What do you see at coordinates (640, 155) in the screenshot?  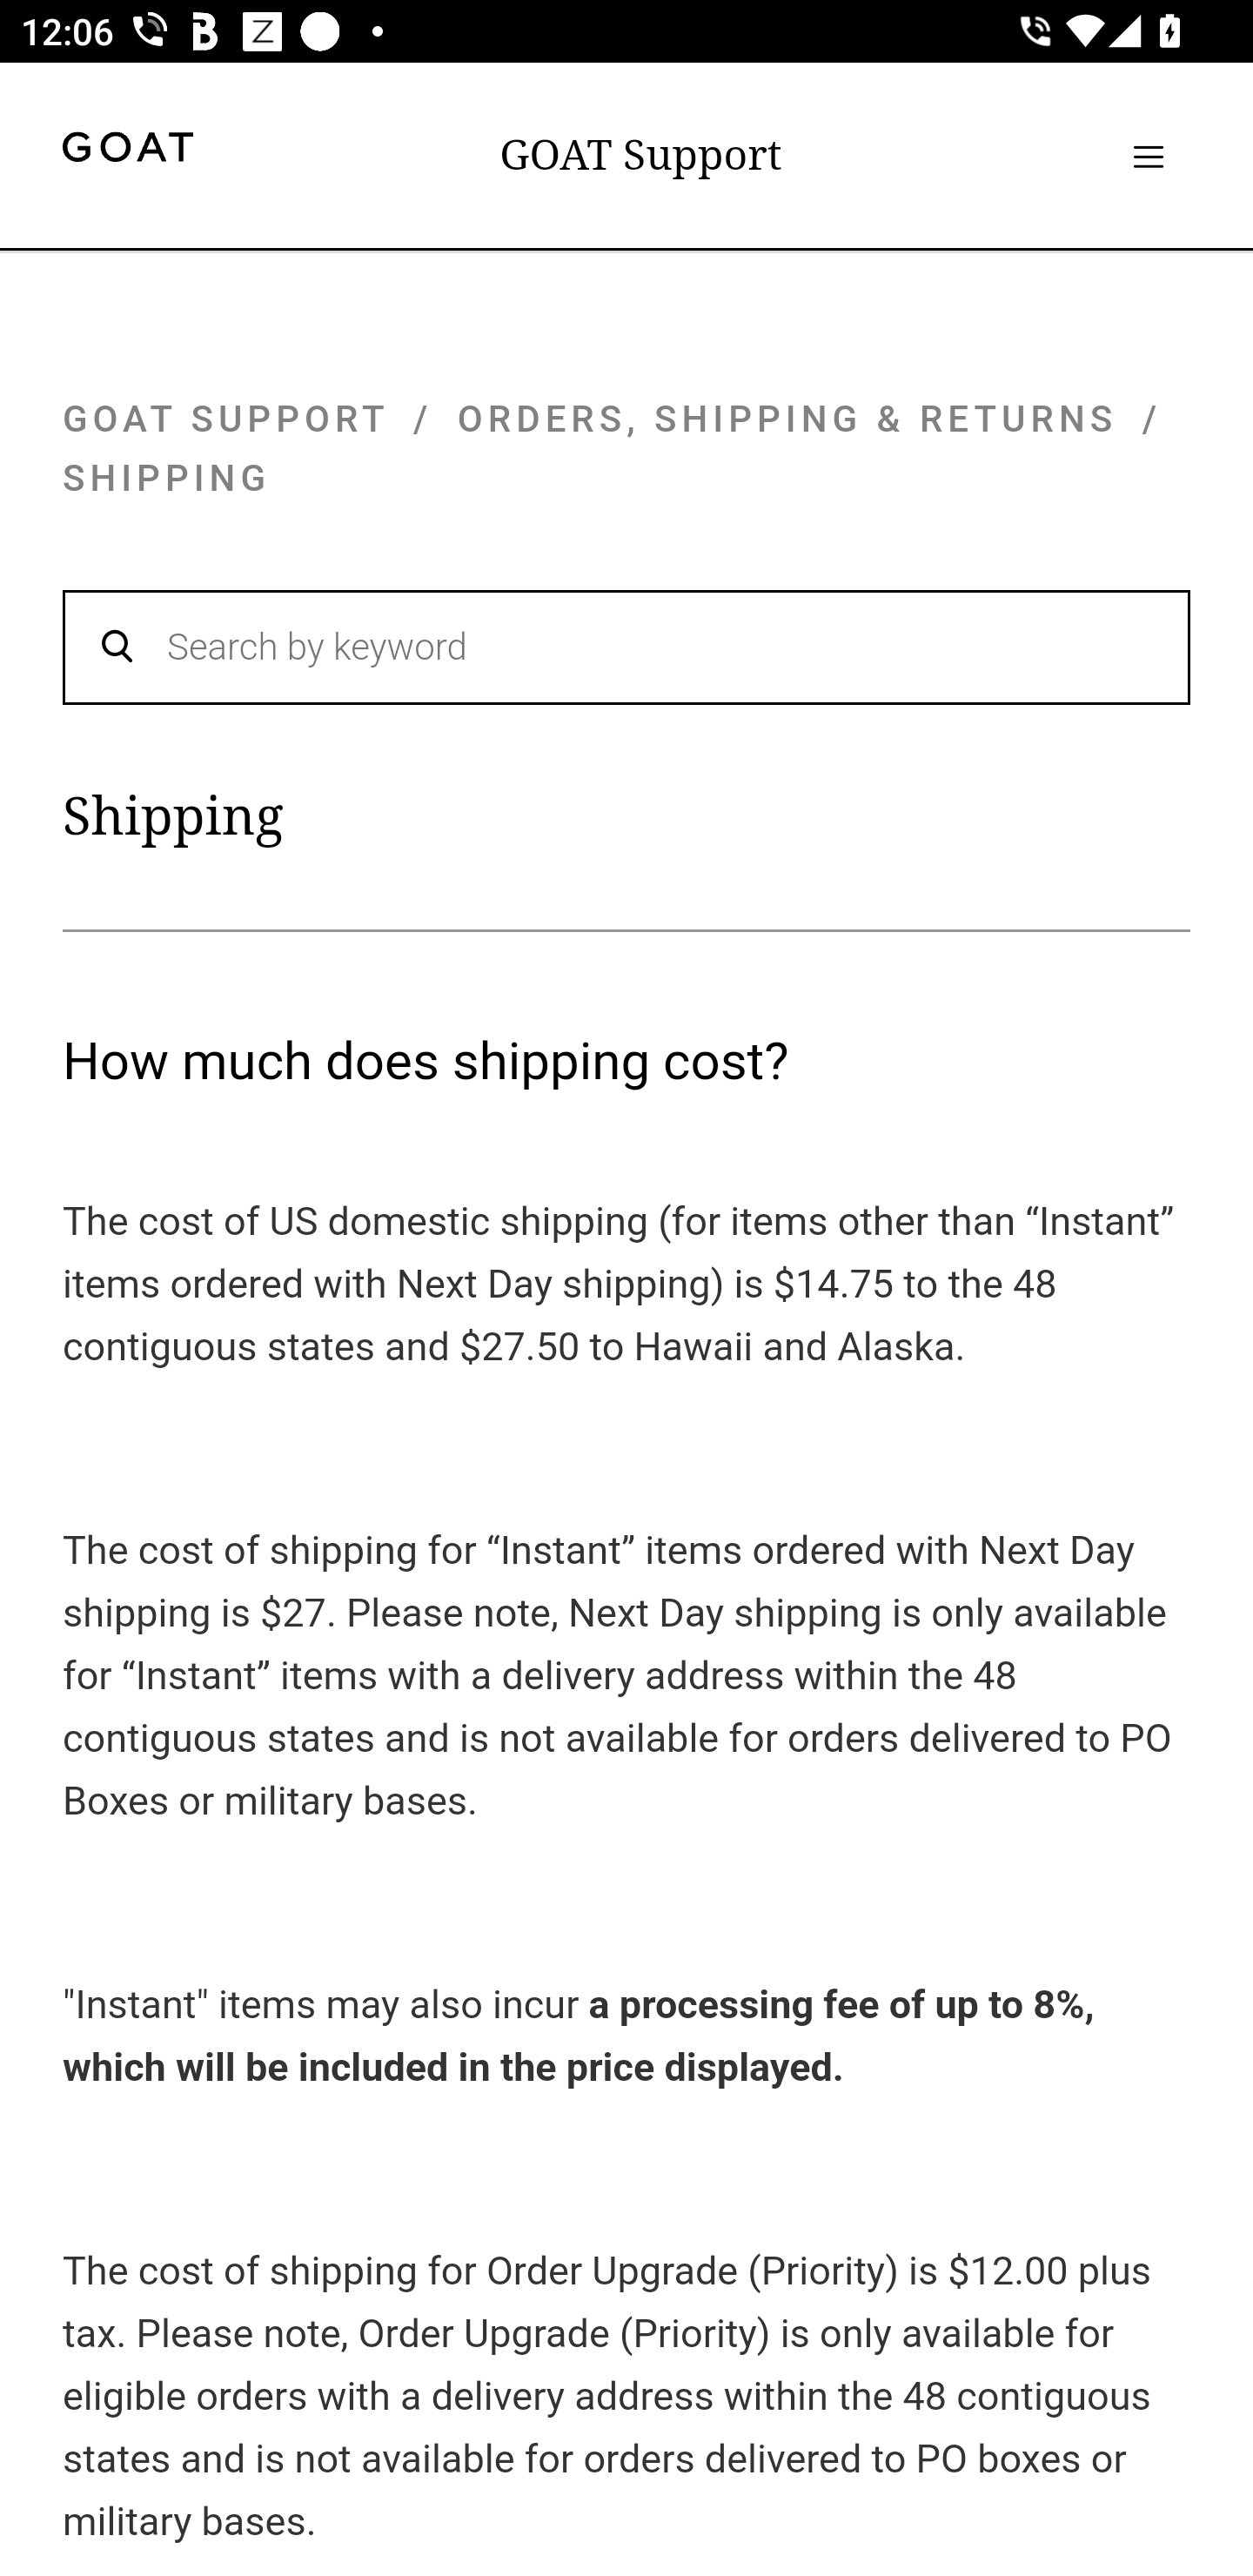 I see `GOAT Support` at bounding box center [640, 155].